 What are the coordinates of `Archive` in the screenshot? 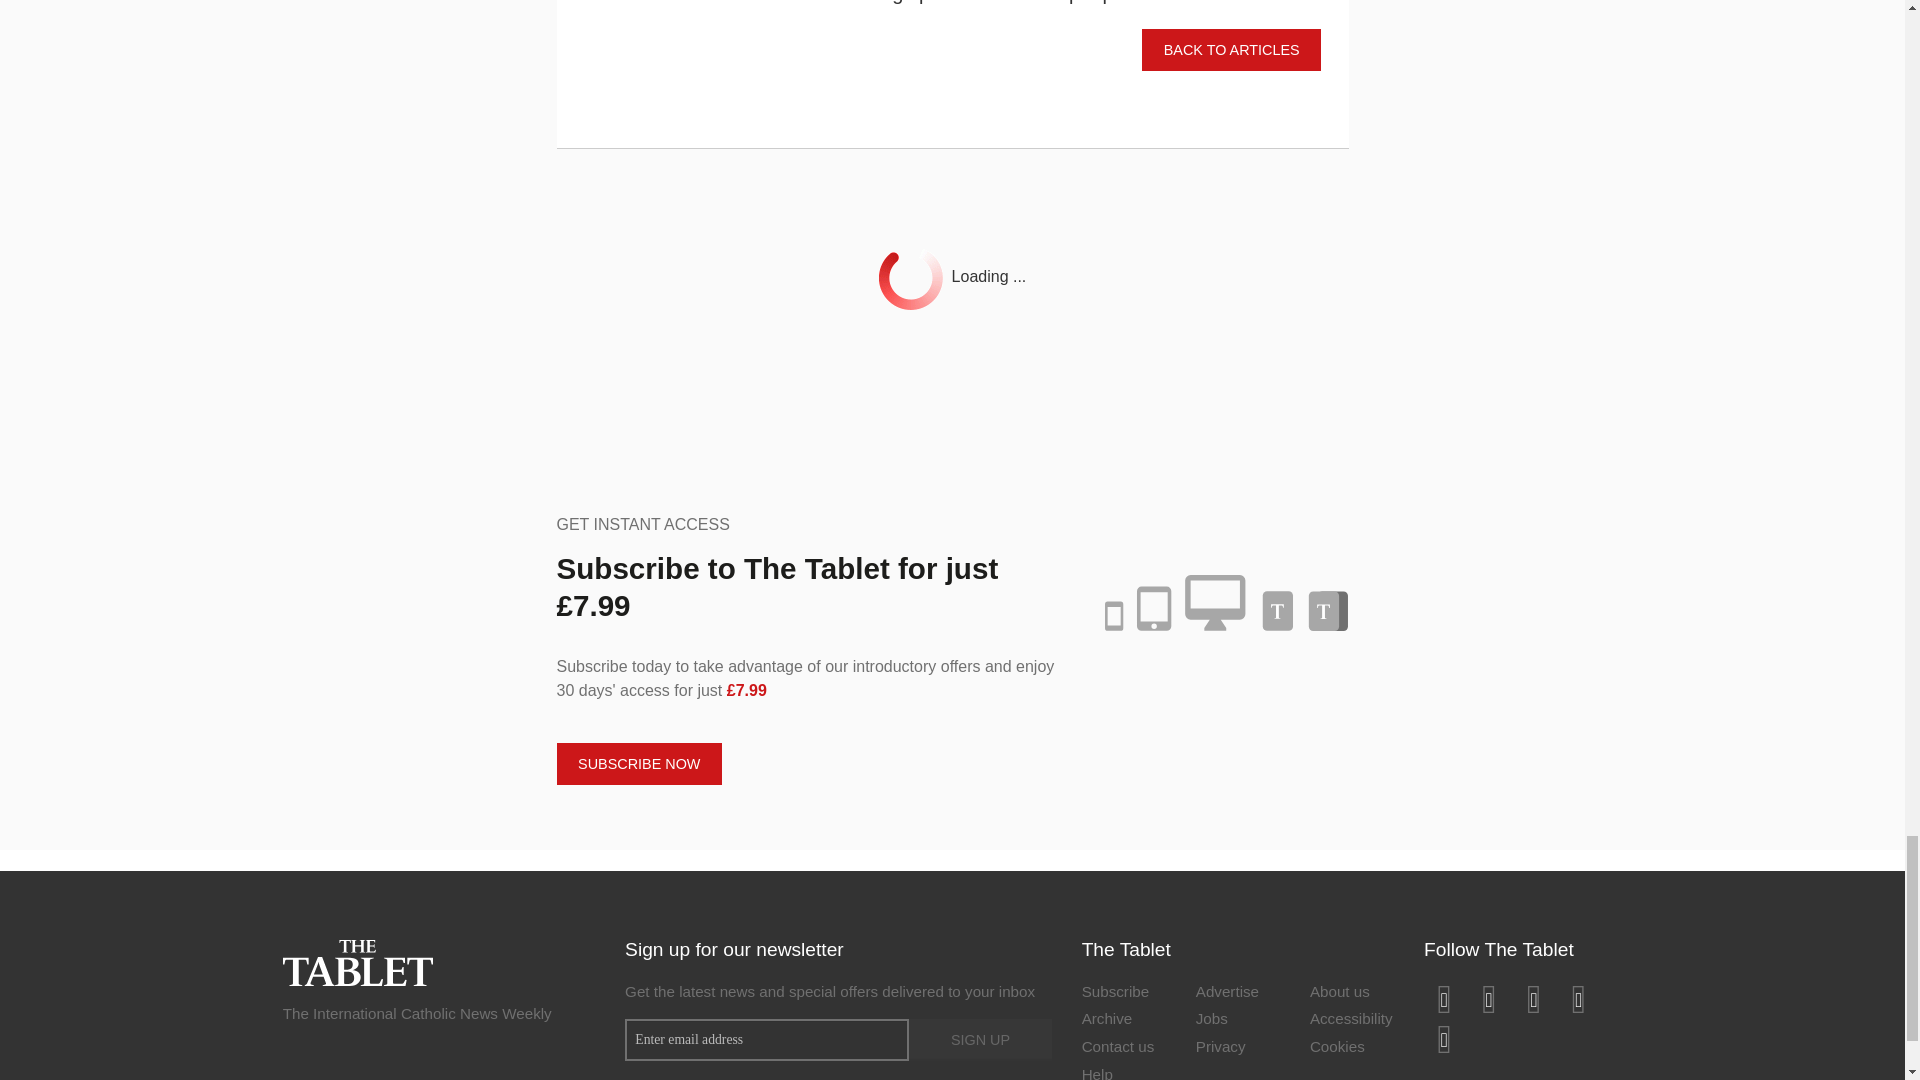 It's located at (1124, 1020).